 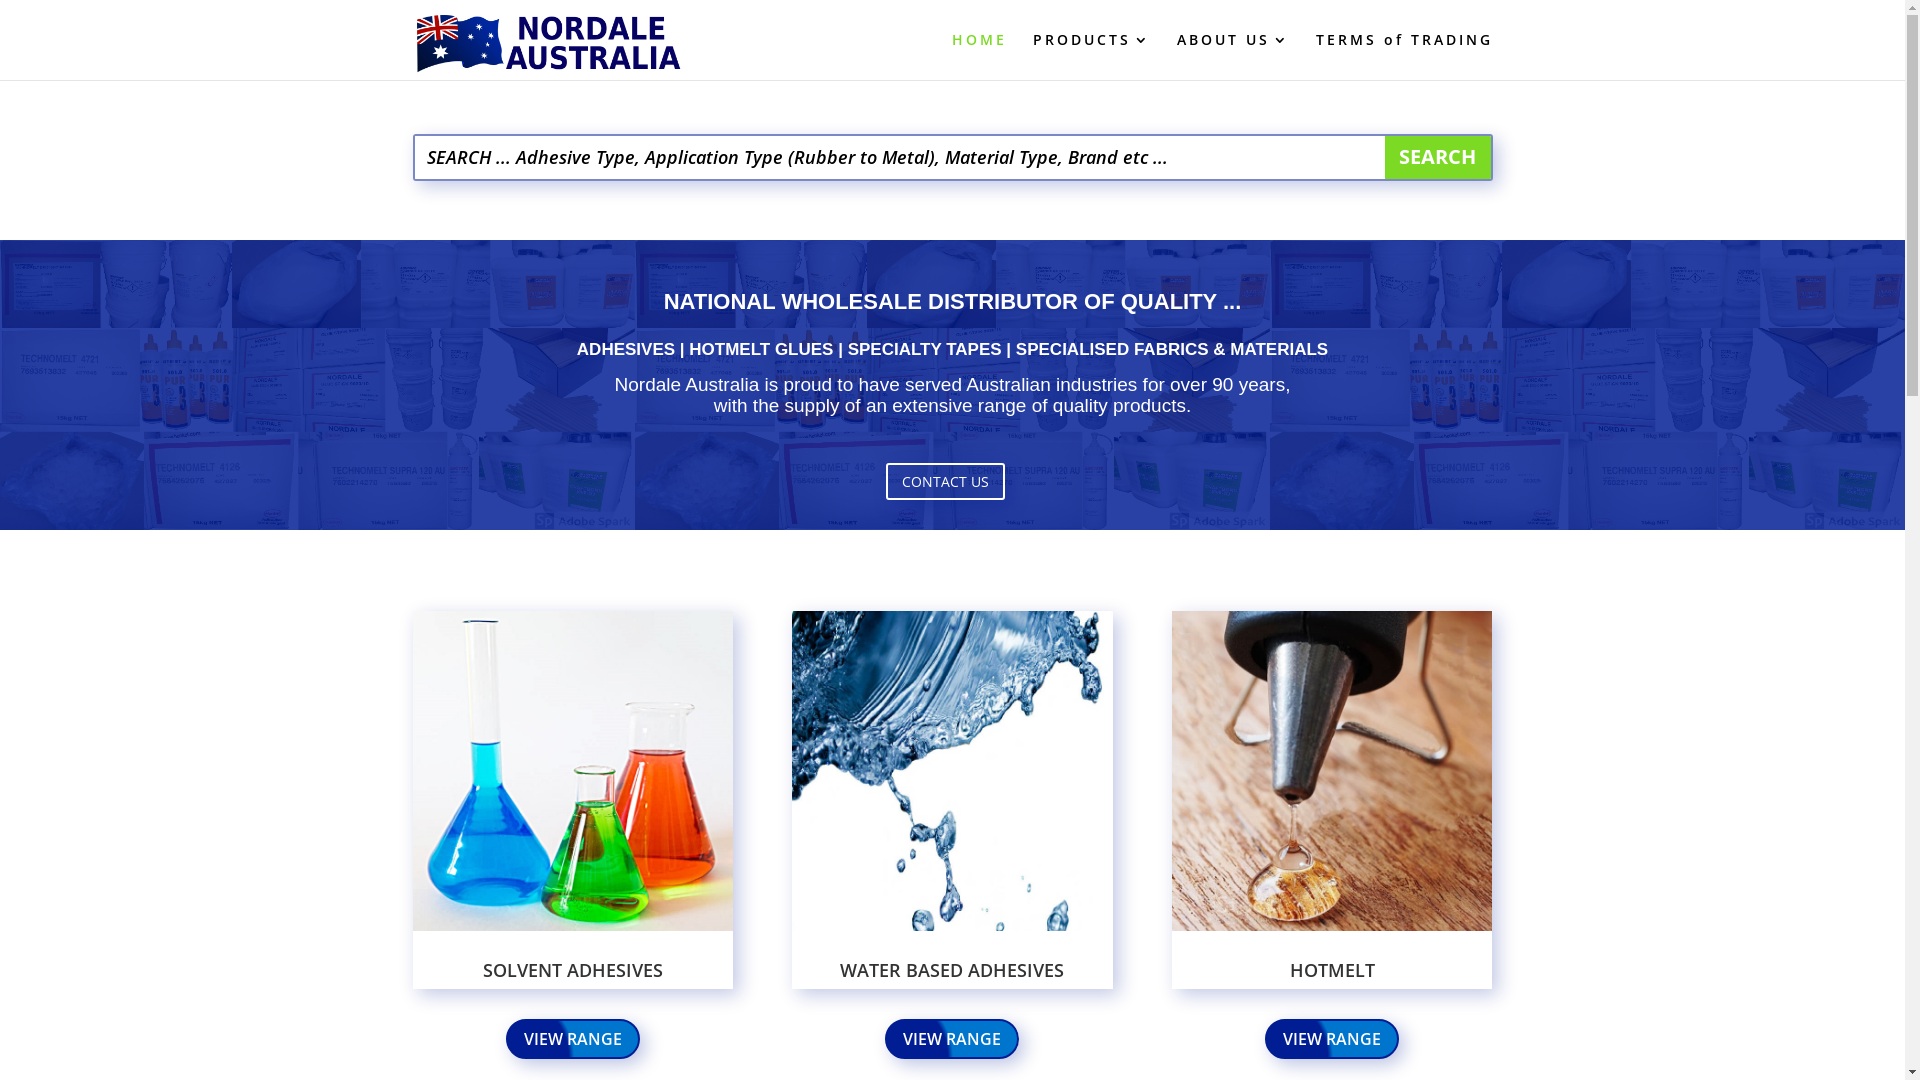 I want to click on VIEW RANGE, so click(x=952, y=1040).